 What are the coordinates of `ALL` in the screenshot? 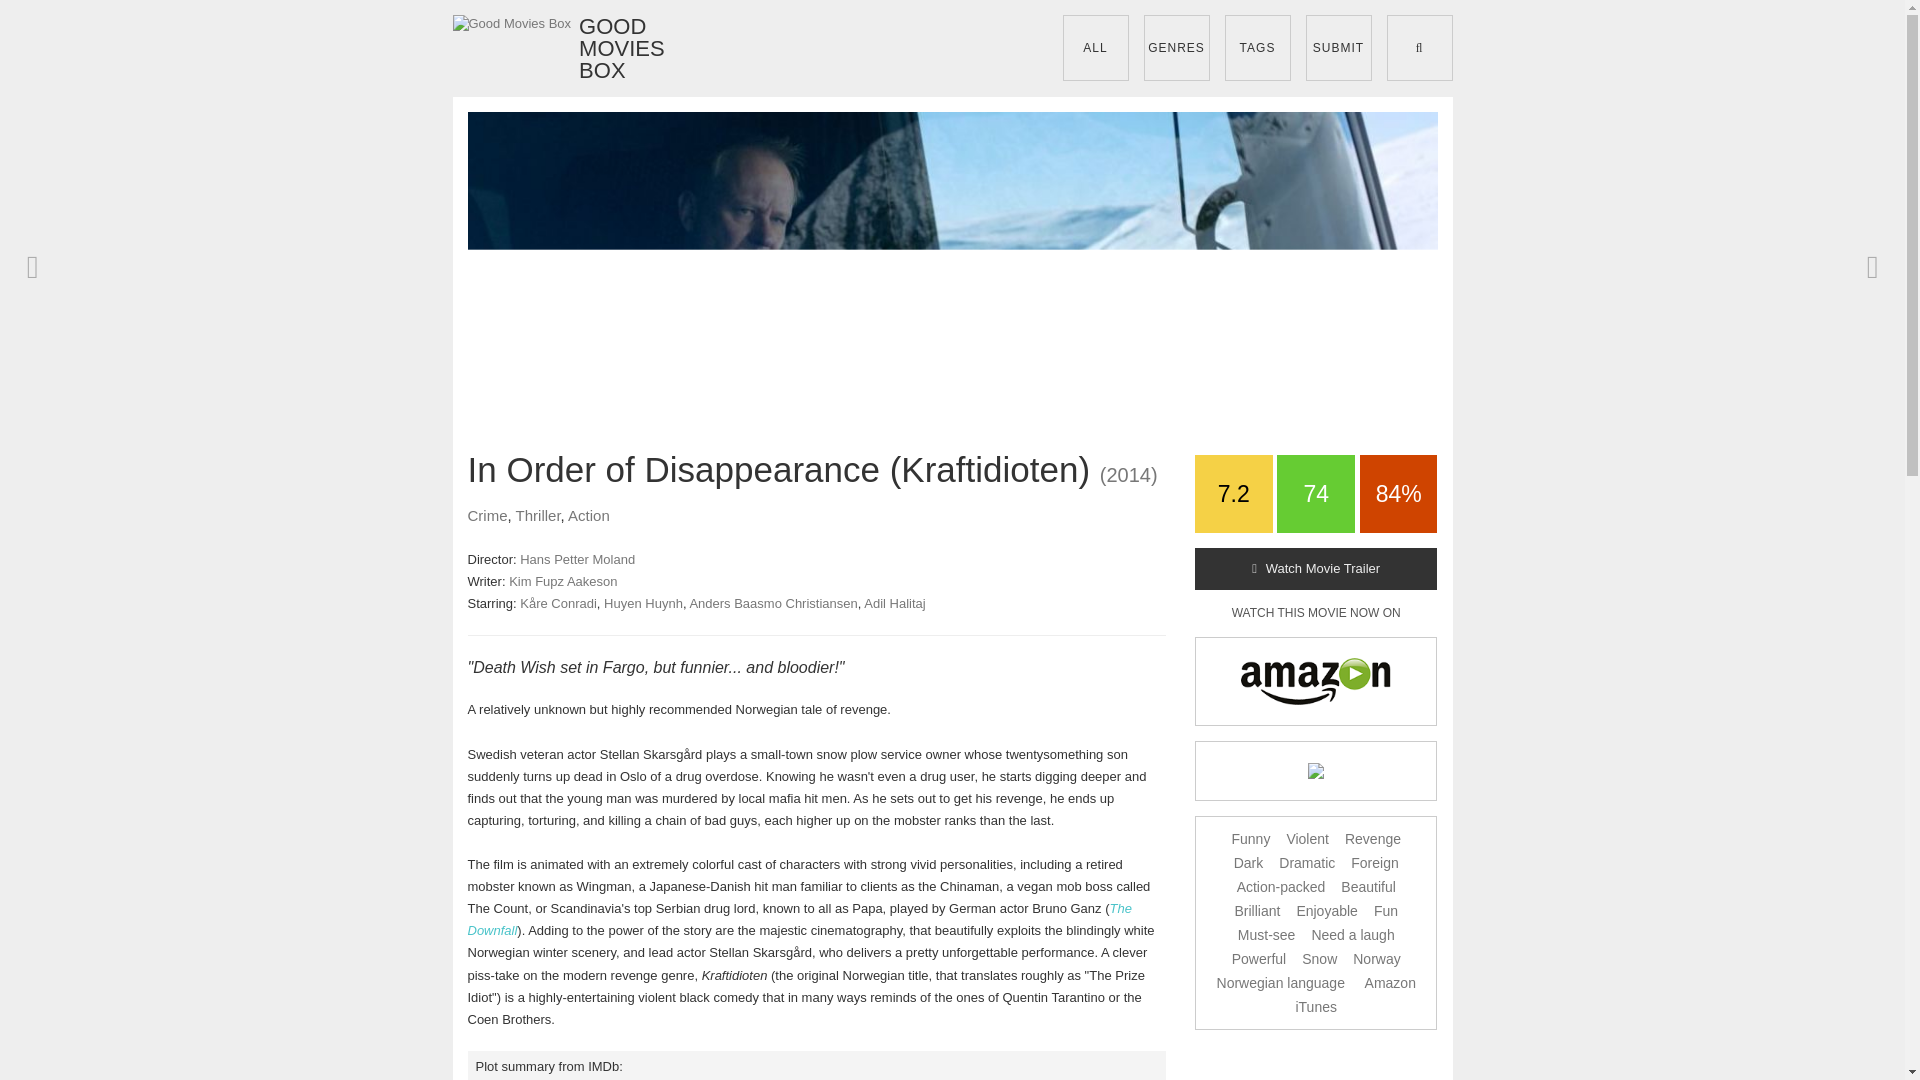 It's located at (1094, 48).